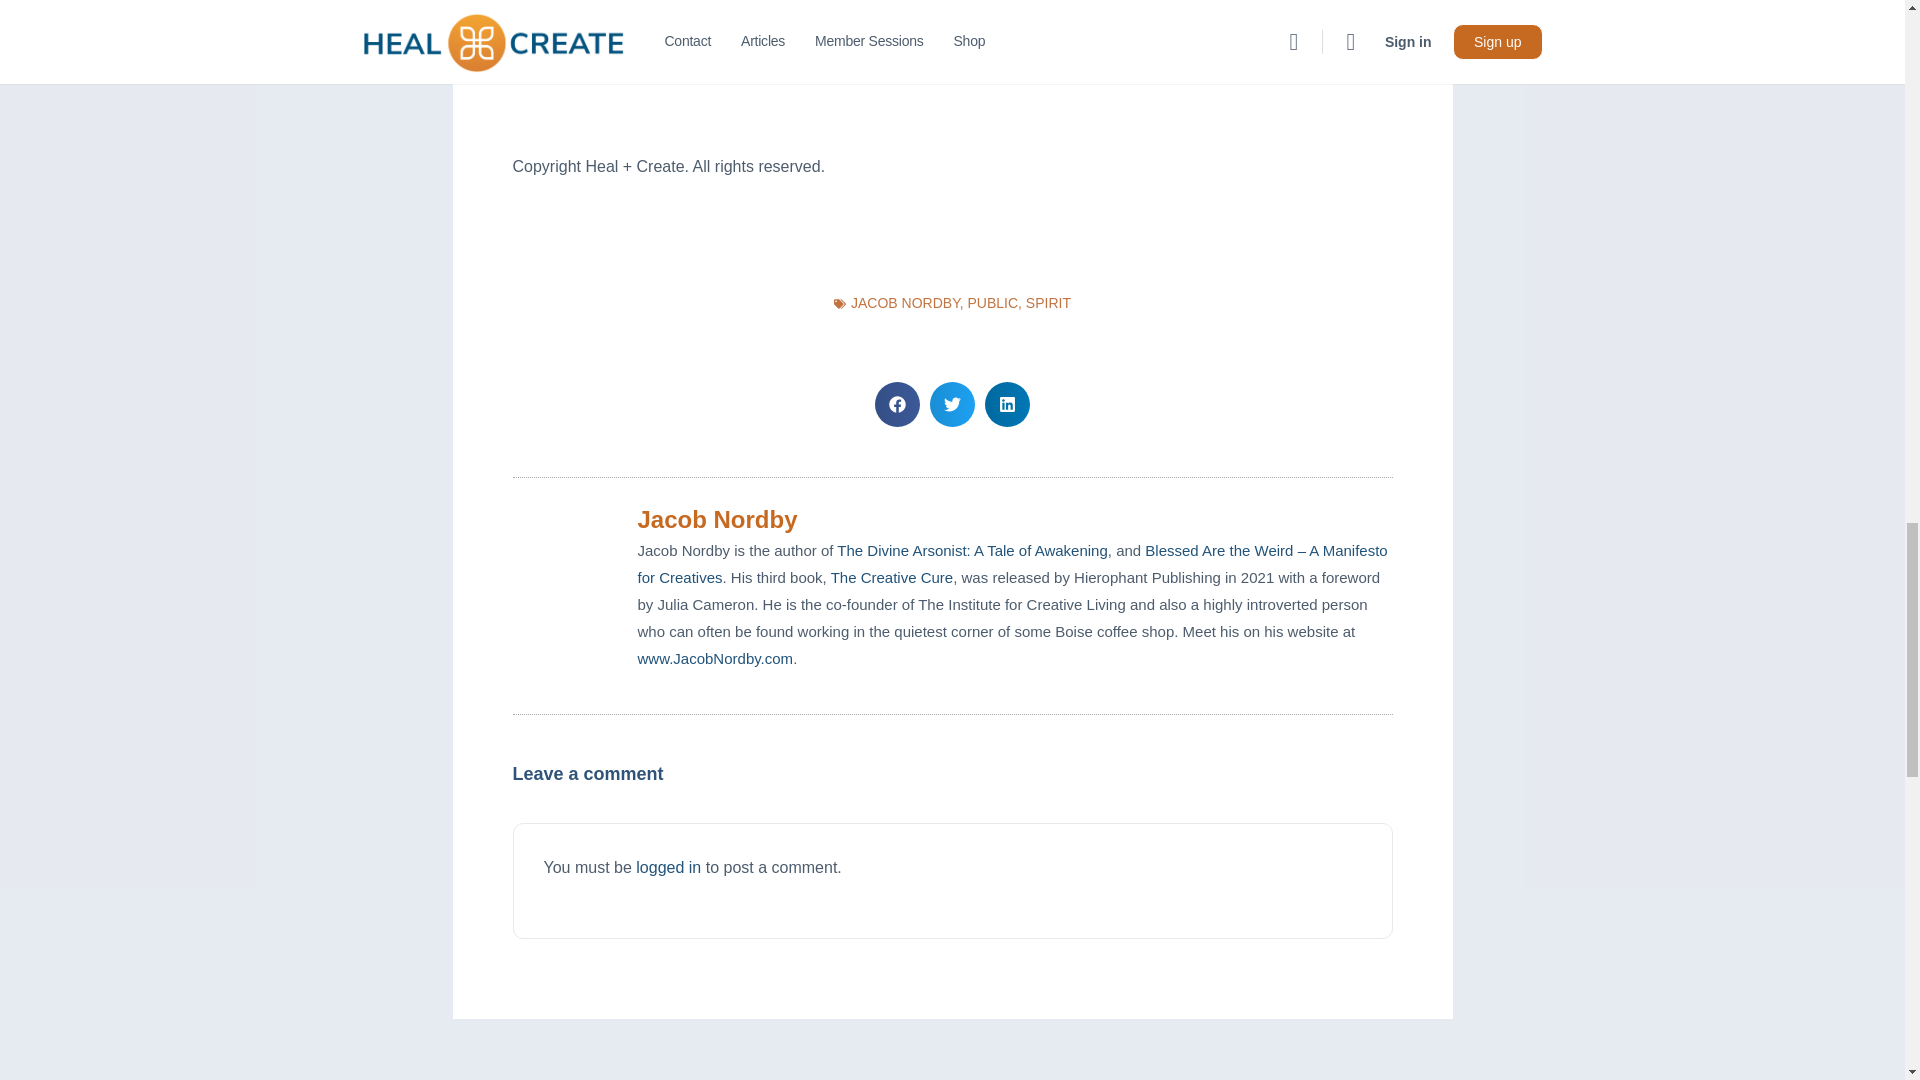 The width and height of the screenshot is (1920, 1080). I want to click on PUBLIC, so click(992, 302).